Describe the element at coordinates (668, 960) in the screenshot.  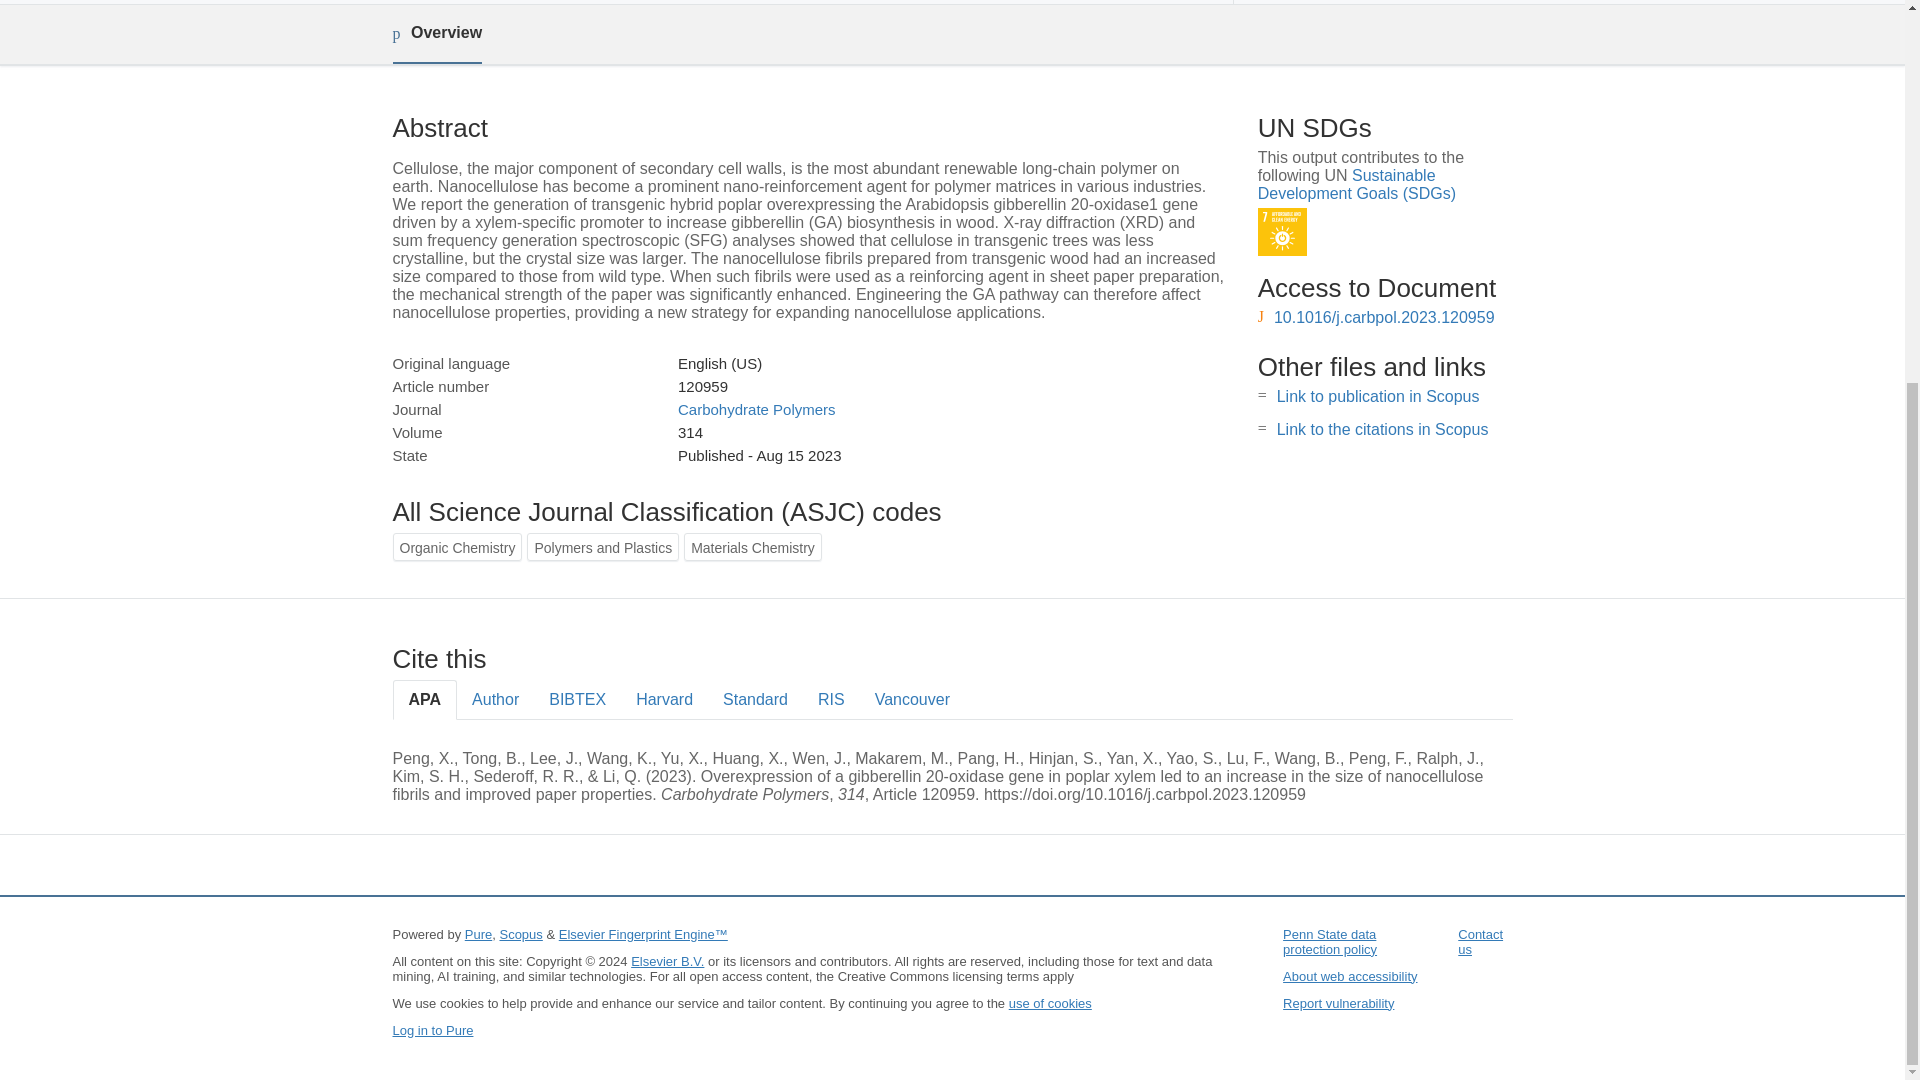
I see `Elsevier B.V.` at that location.